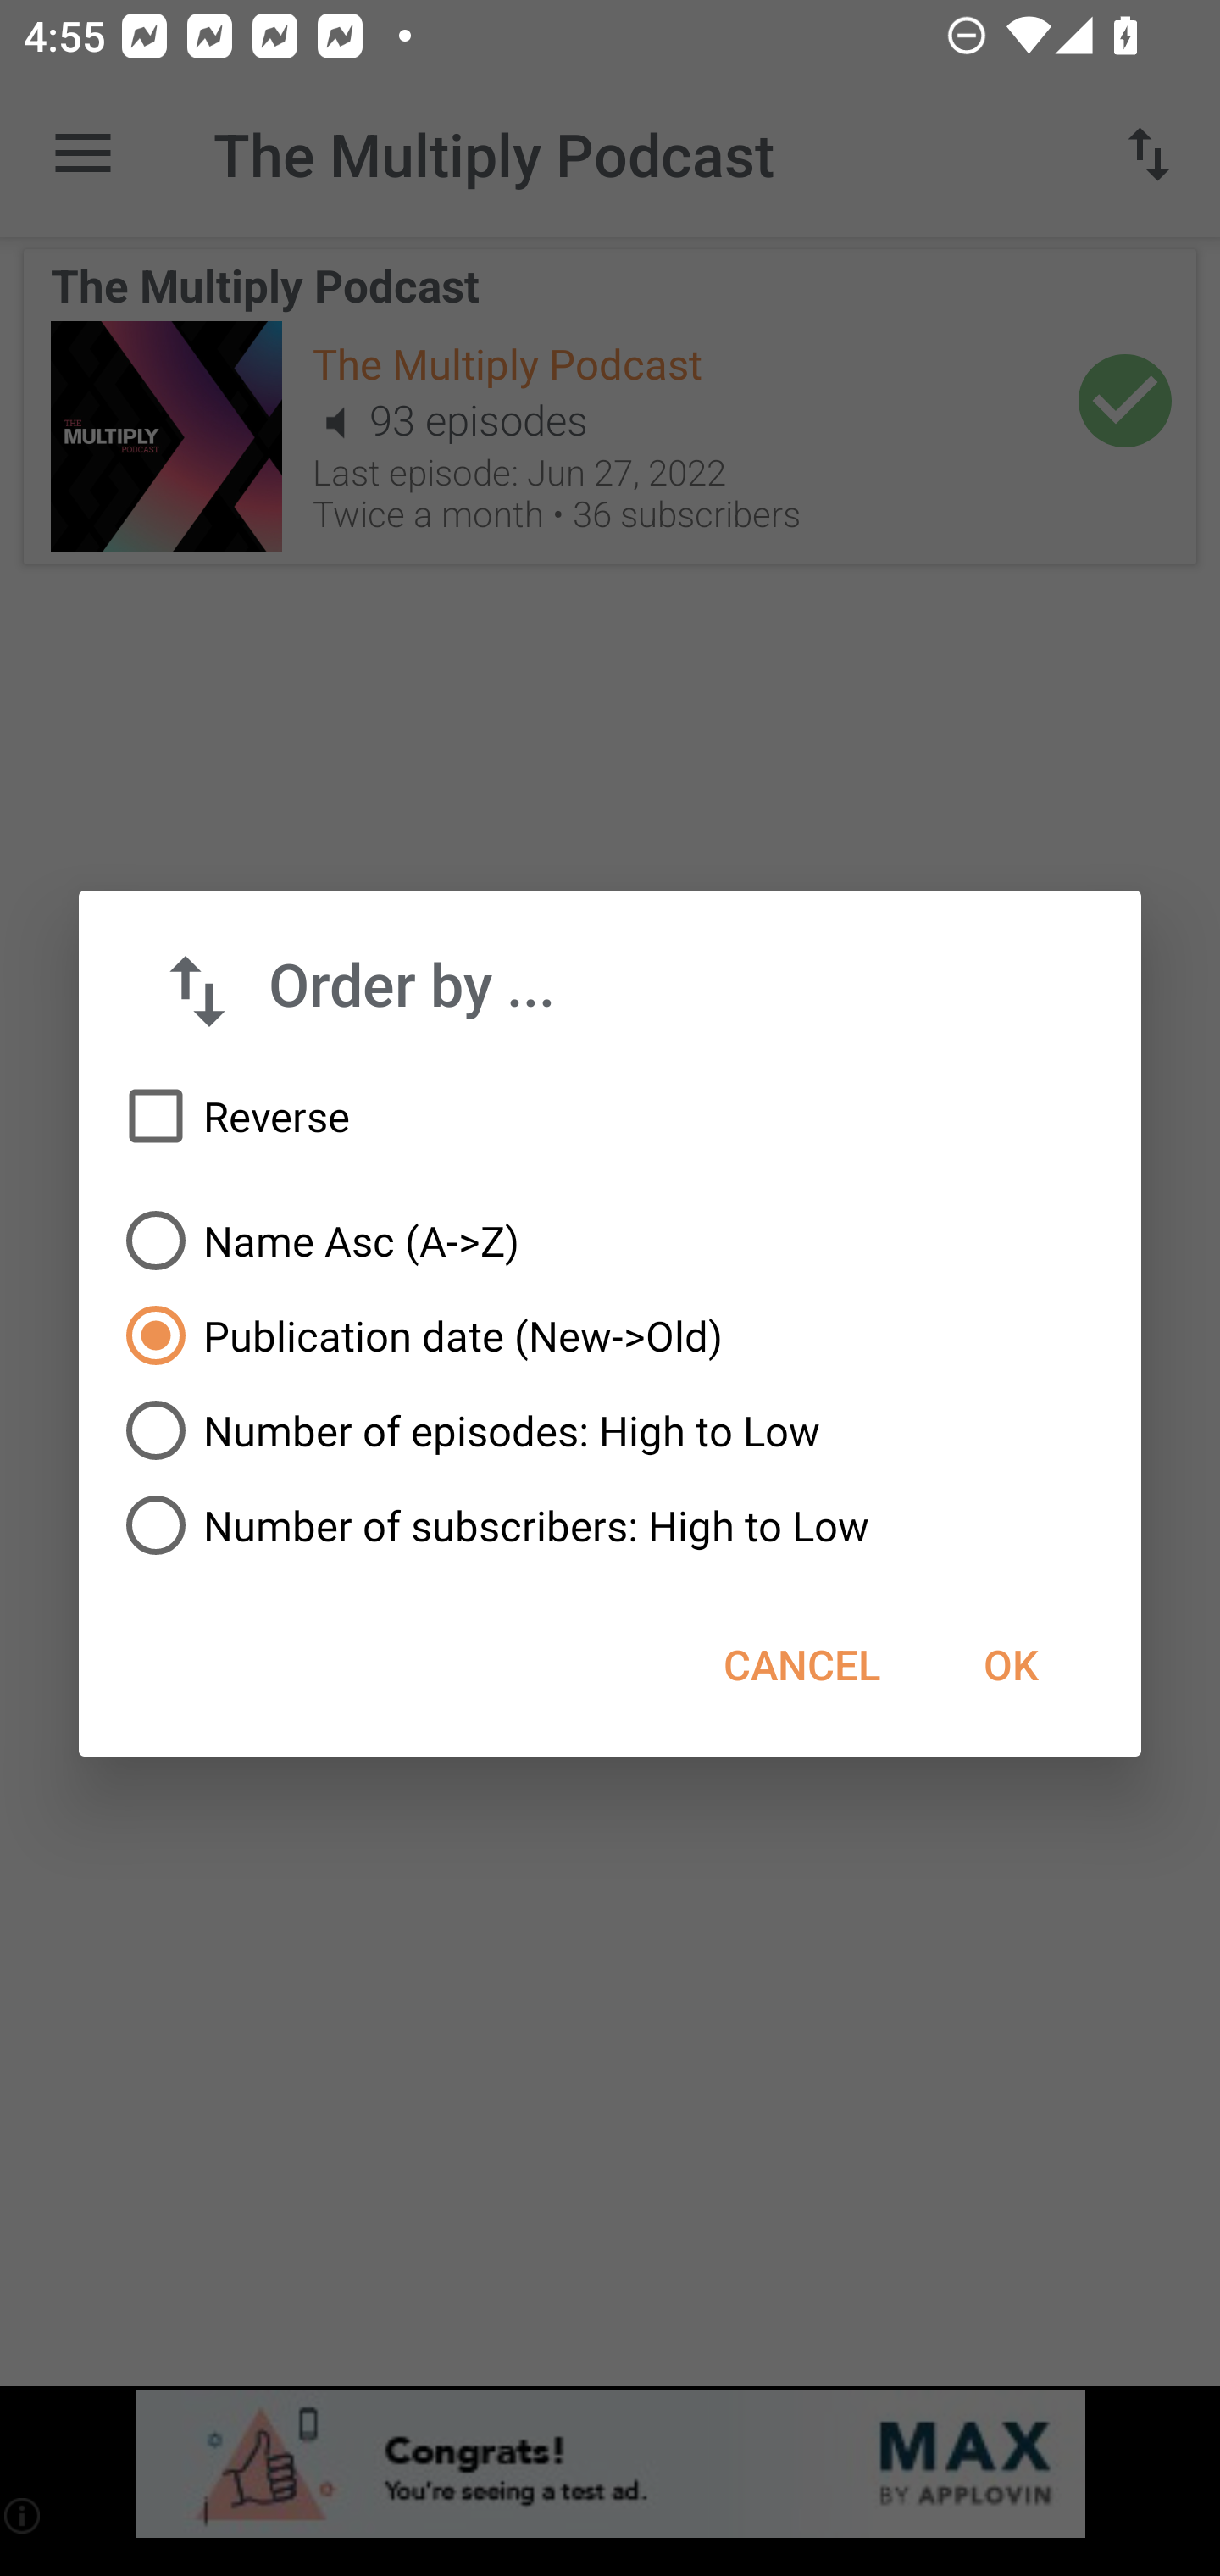 The width and height of the screenshot is (1220, 2576). Describe the element at coordinates (610, 1241) in the screenshot. I see `Name Asc (A->Z)` at that location.